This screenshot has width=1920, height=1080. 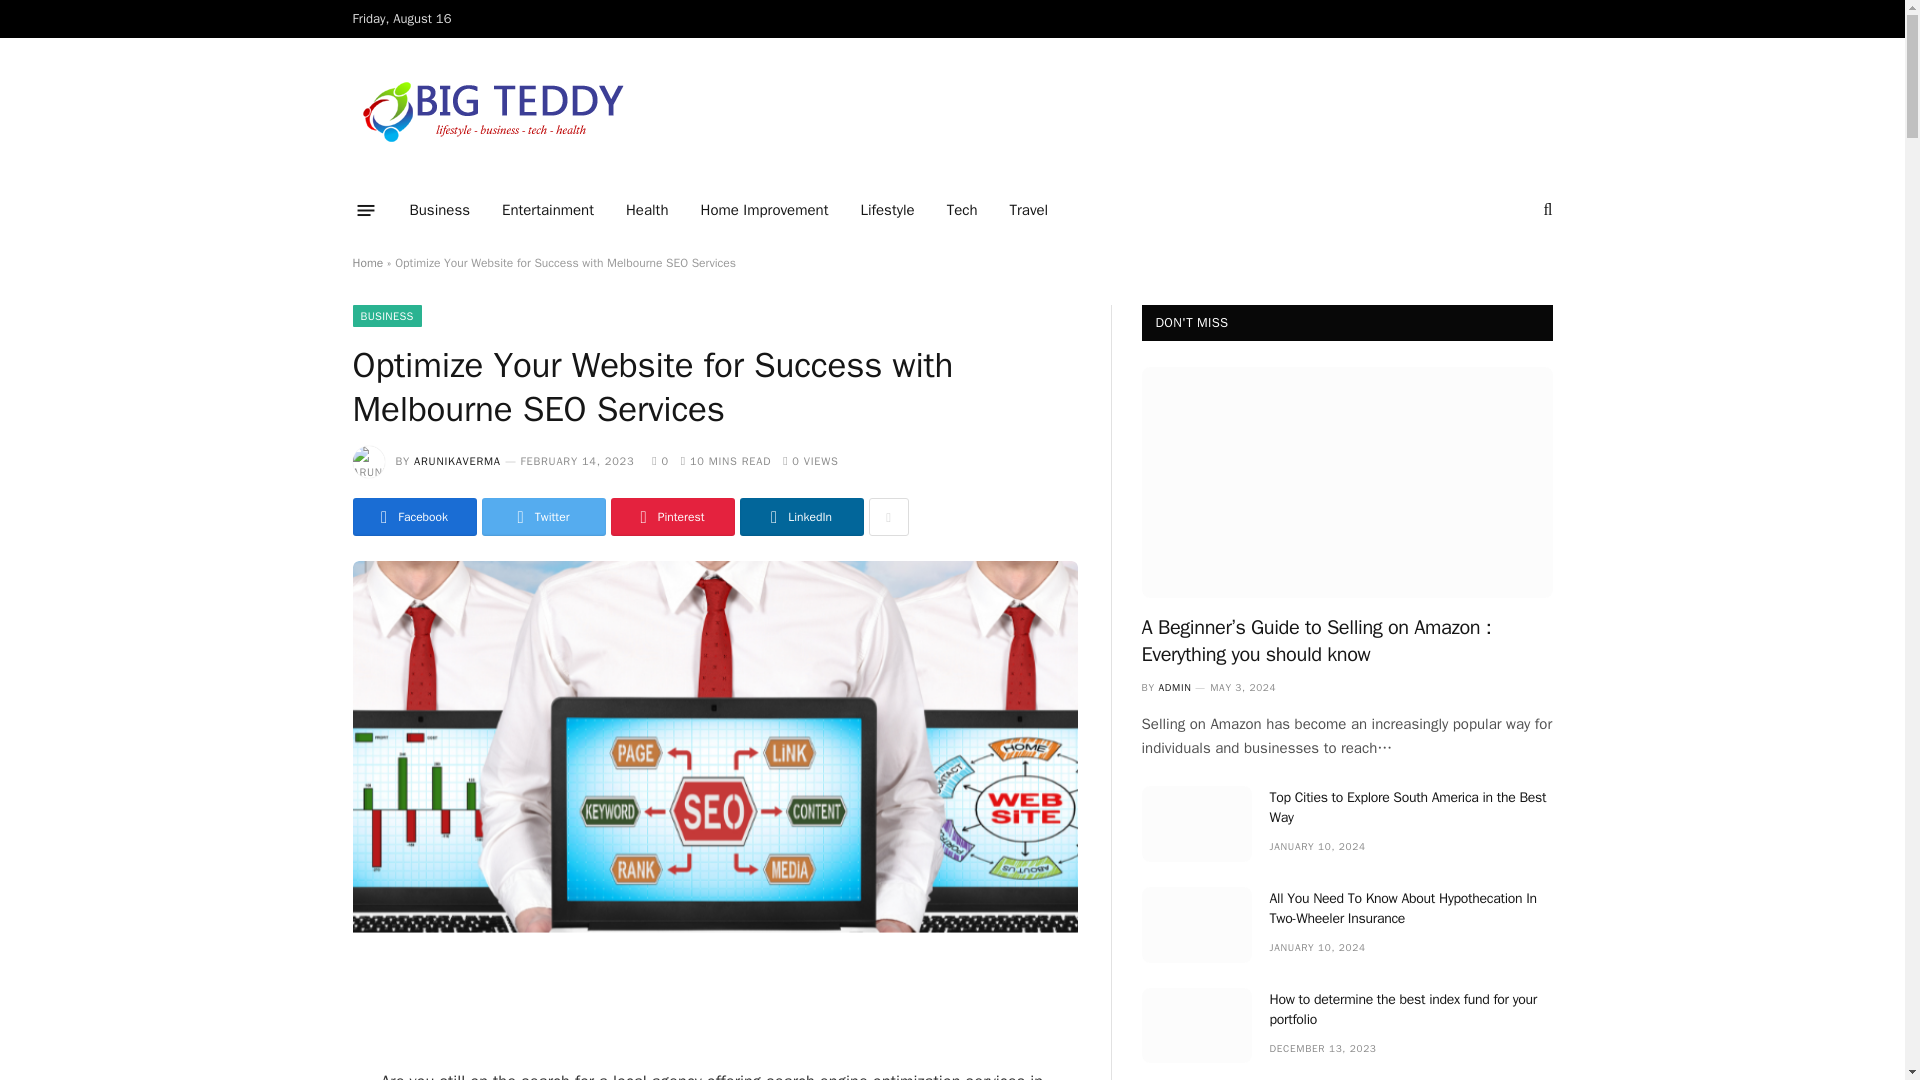 What do you see at coordinates (366, 262) in the screenshot?
I see `Home` at bounding box center [366, 262].